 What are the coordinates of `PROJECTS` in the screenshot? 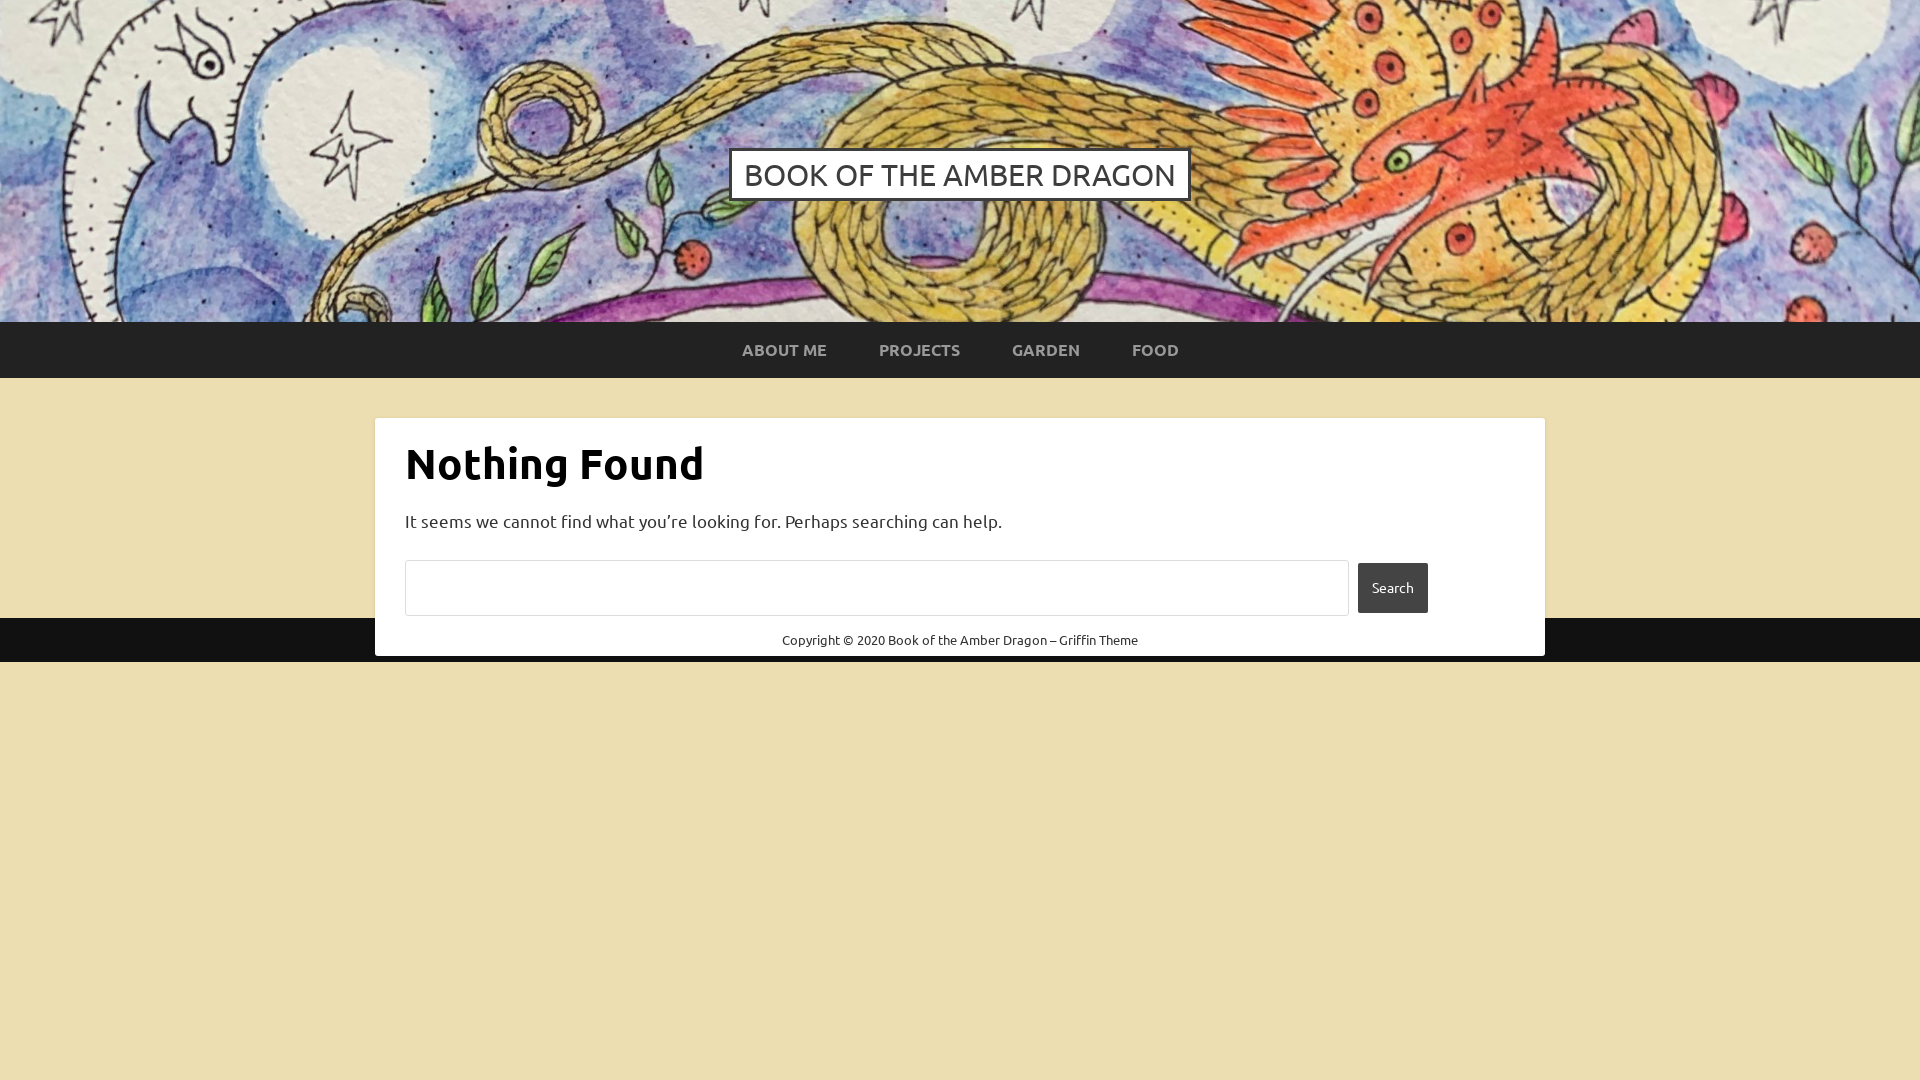 It's located at (918, 350).